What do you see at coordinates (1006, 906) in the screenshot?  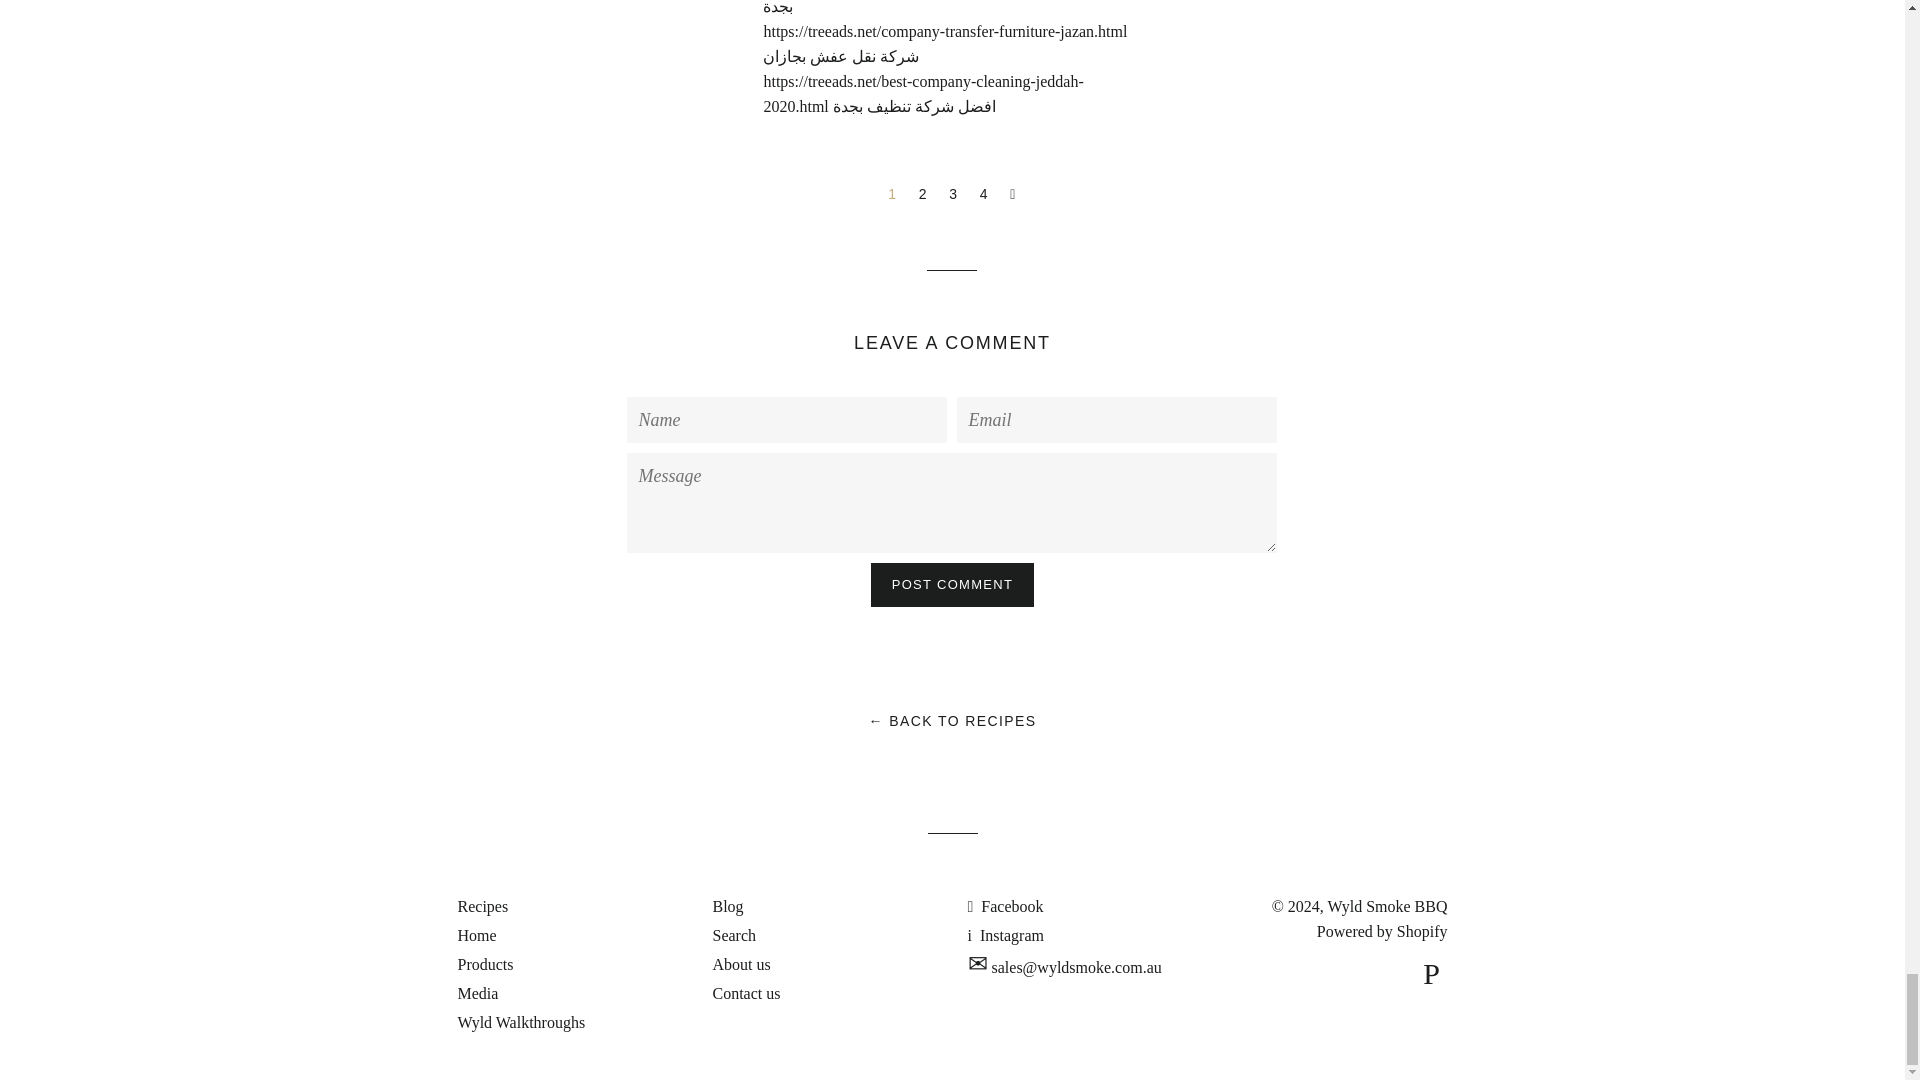 I see `Wyld Smoke BBQ on Facebook` at bounding box center [1006, 906].